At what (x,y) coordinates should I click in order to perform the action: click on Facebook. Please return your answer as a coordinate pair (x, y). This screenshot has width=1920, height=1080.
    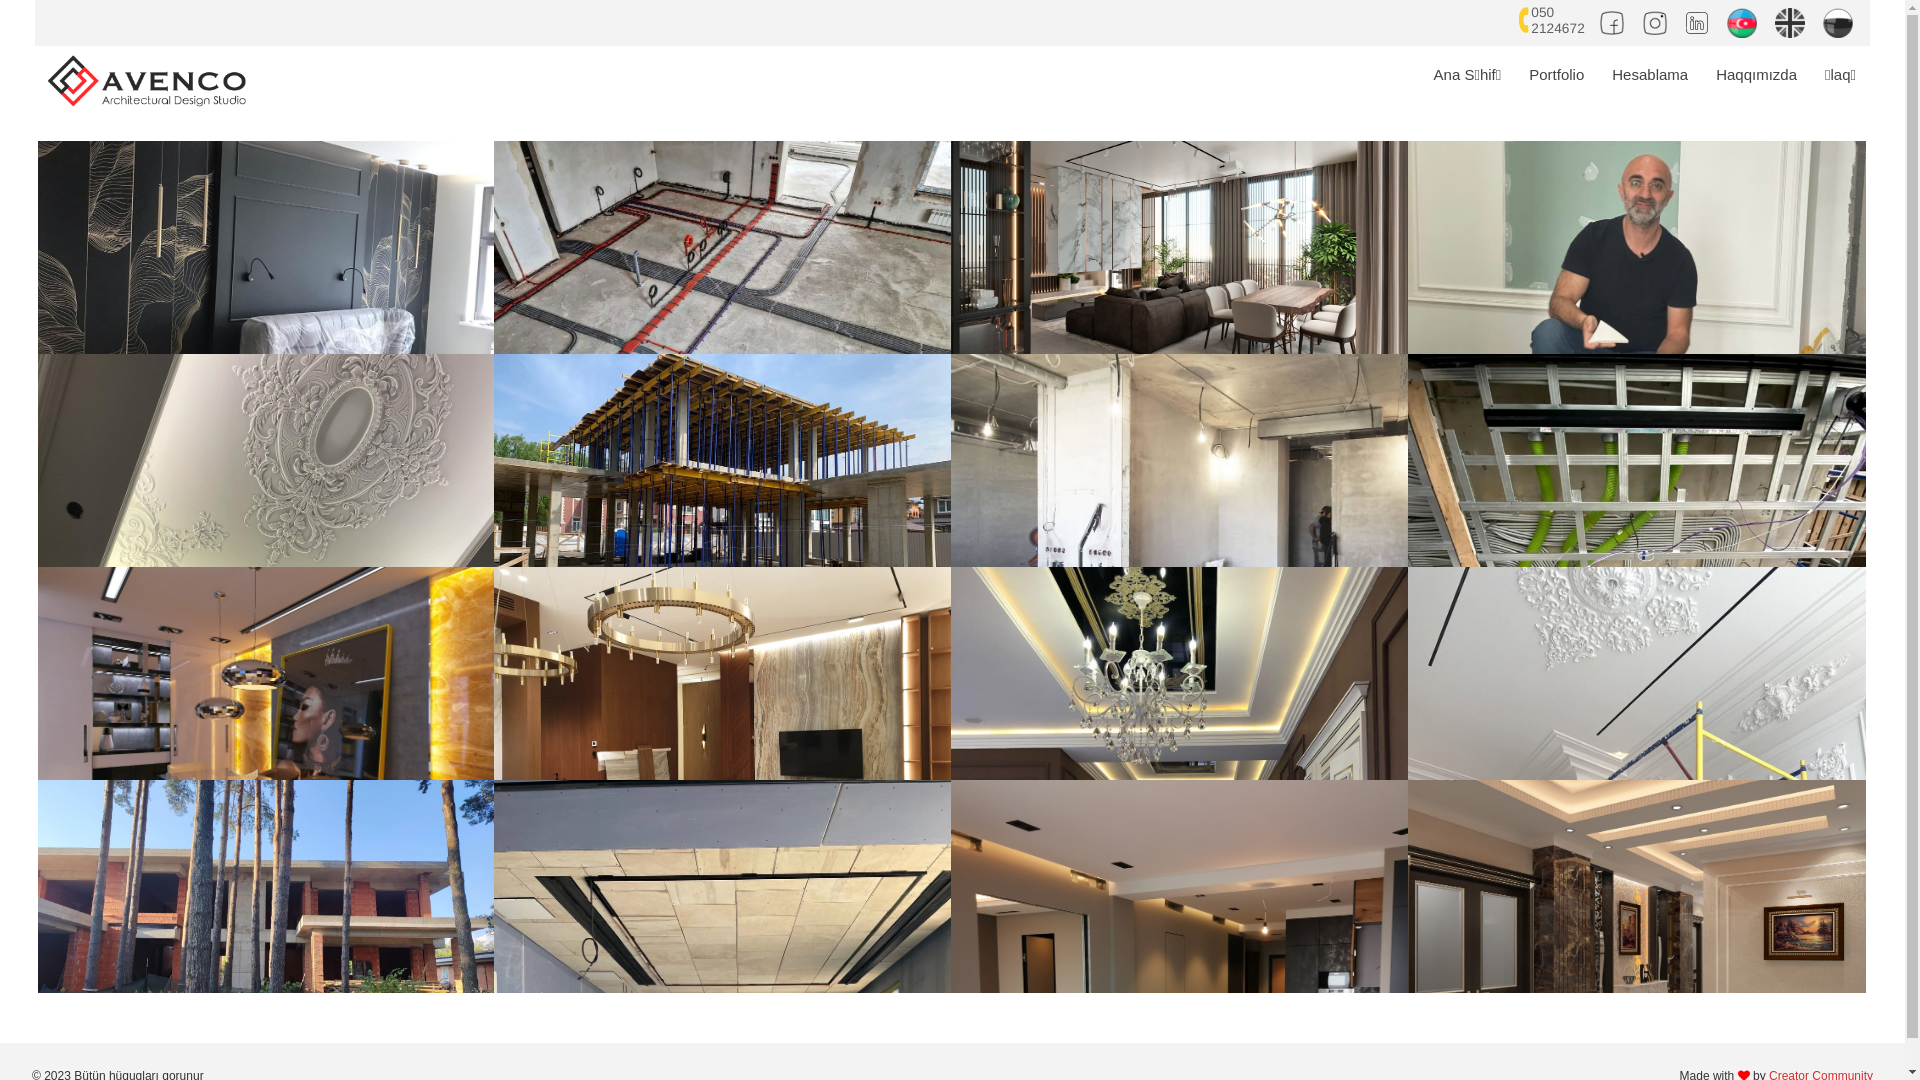
    Looking at the image, I should click on (1615, 20).